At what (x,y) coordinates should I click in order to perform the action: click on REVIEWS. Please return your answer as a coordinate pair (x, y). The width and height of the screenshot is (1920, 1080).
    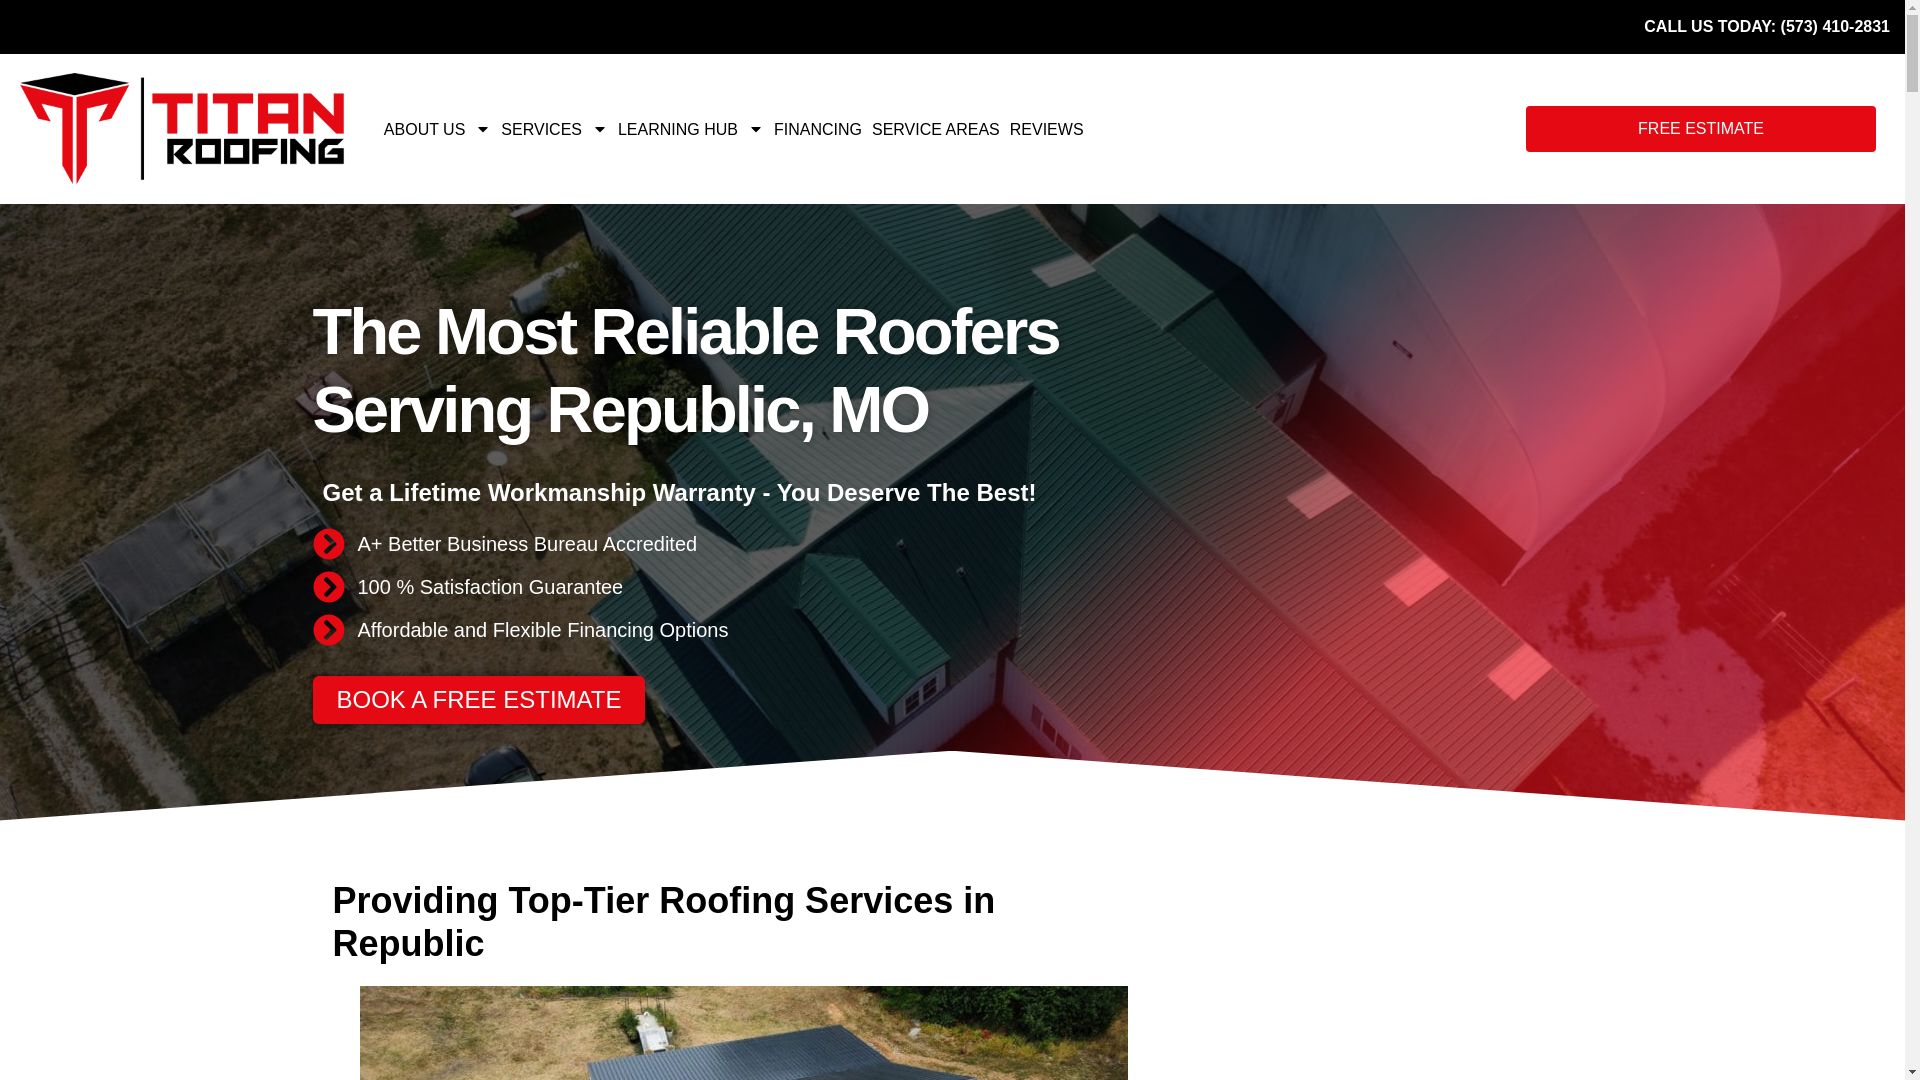
    Looking at the image, I should click on (1046, 129).